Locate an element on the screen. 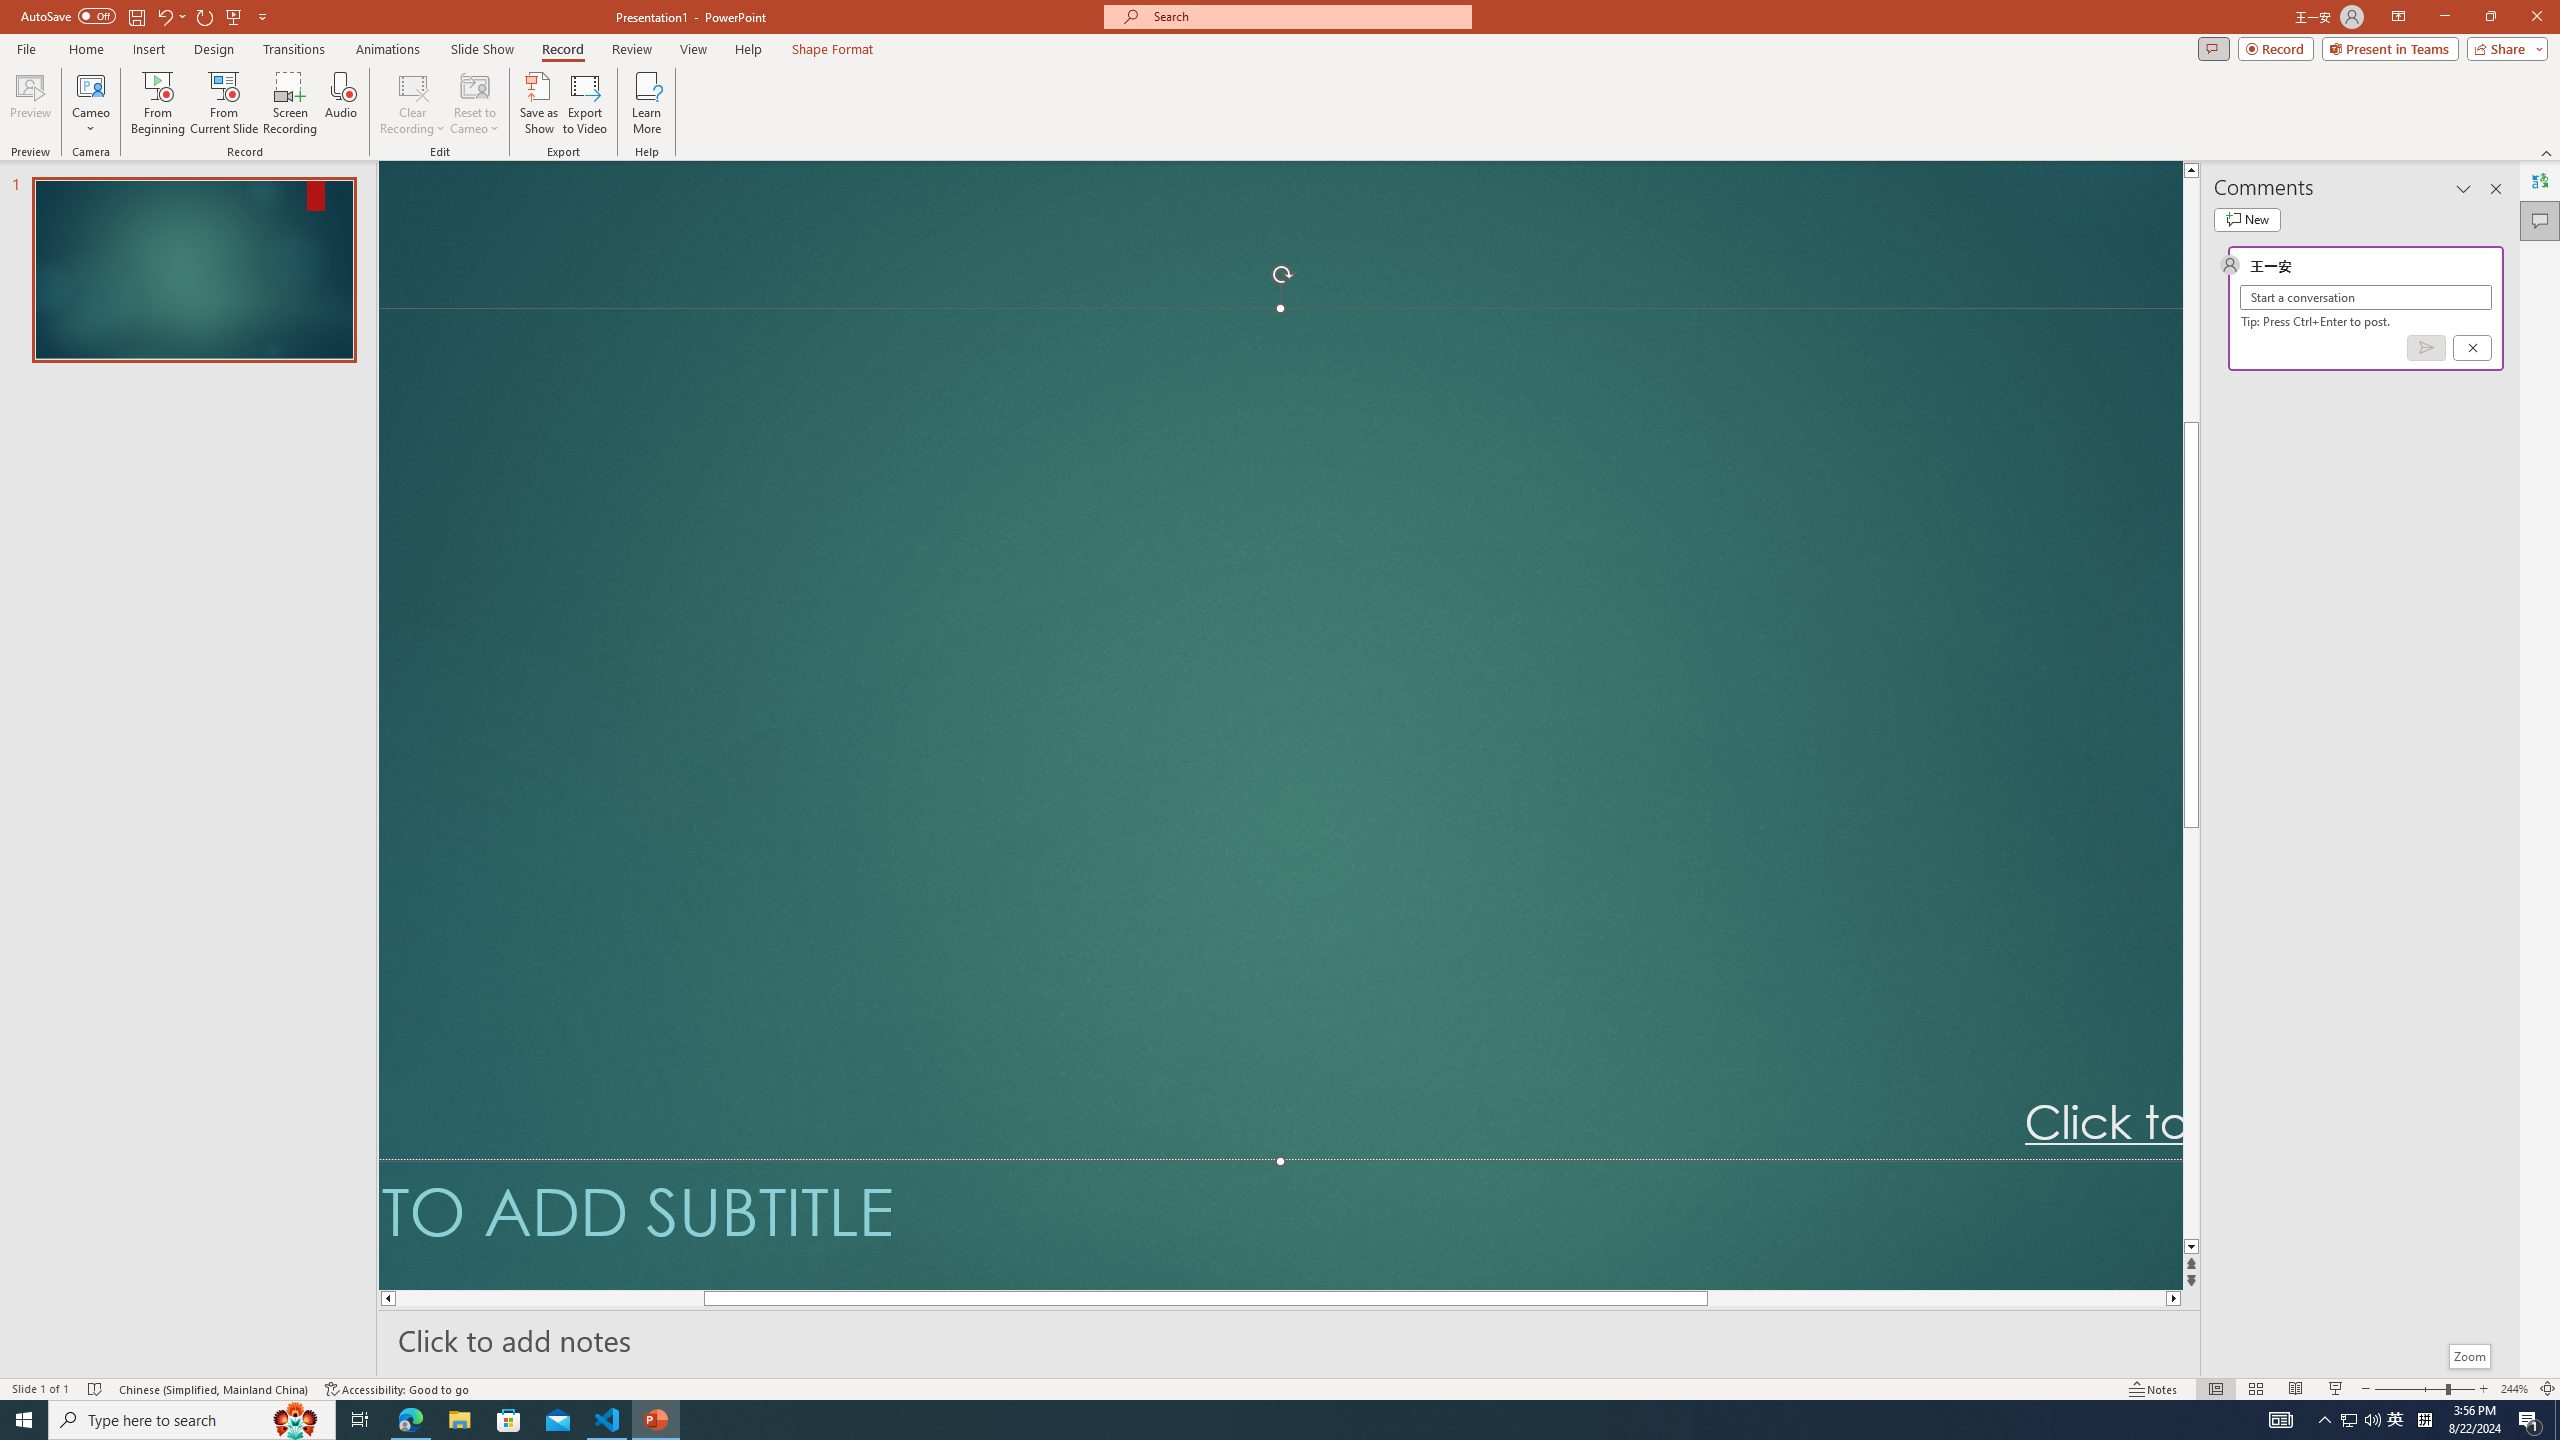 The height and width of the screenshot is (1440, 2560). Slide Notes is located at coordinates (1290, 1339).